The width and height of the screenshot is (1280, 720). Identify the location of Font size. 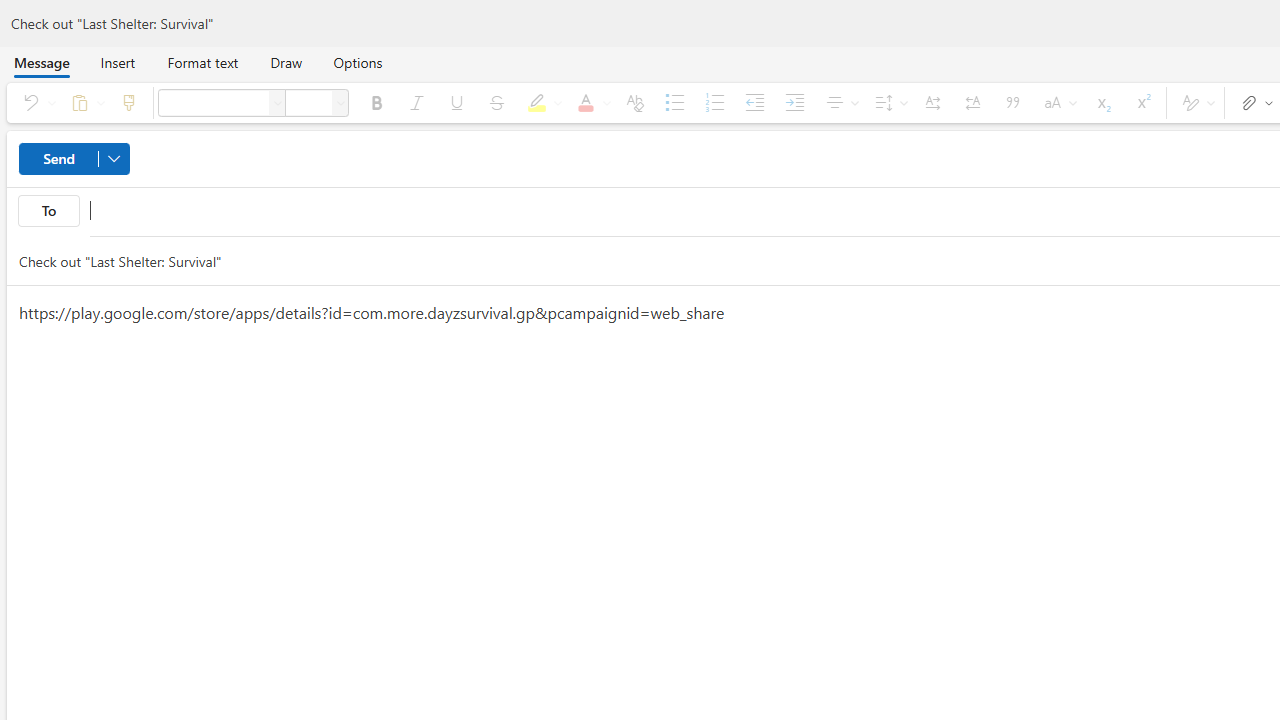
(308, 102).